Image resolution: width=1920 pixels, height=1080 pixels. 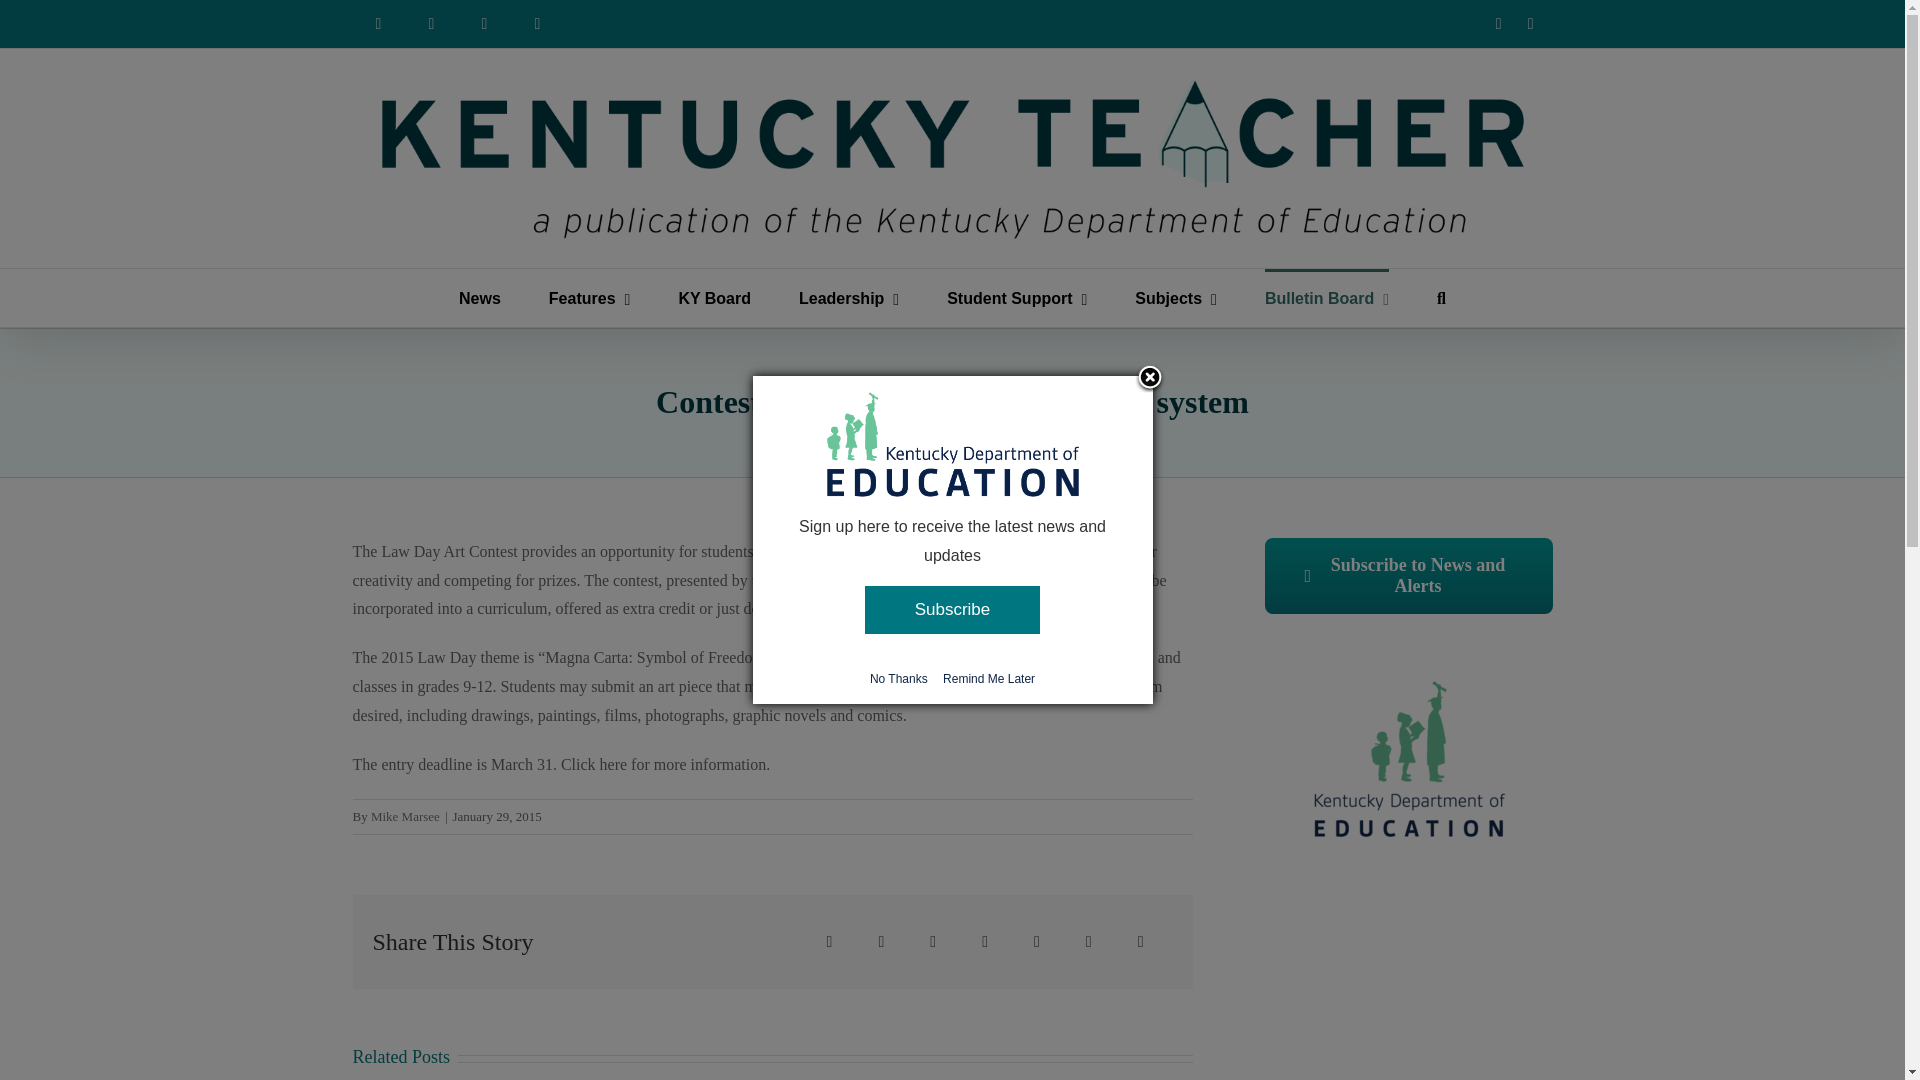 What do you see at coordinates (1176, 298) in the screenshot?
I see `Subjects` at bounding box center [1176, 298].